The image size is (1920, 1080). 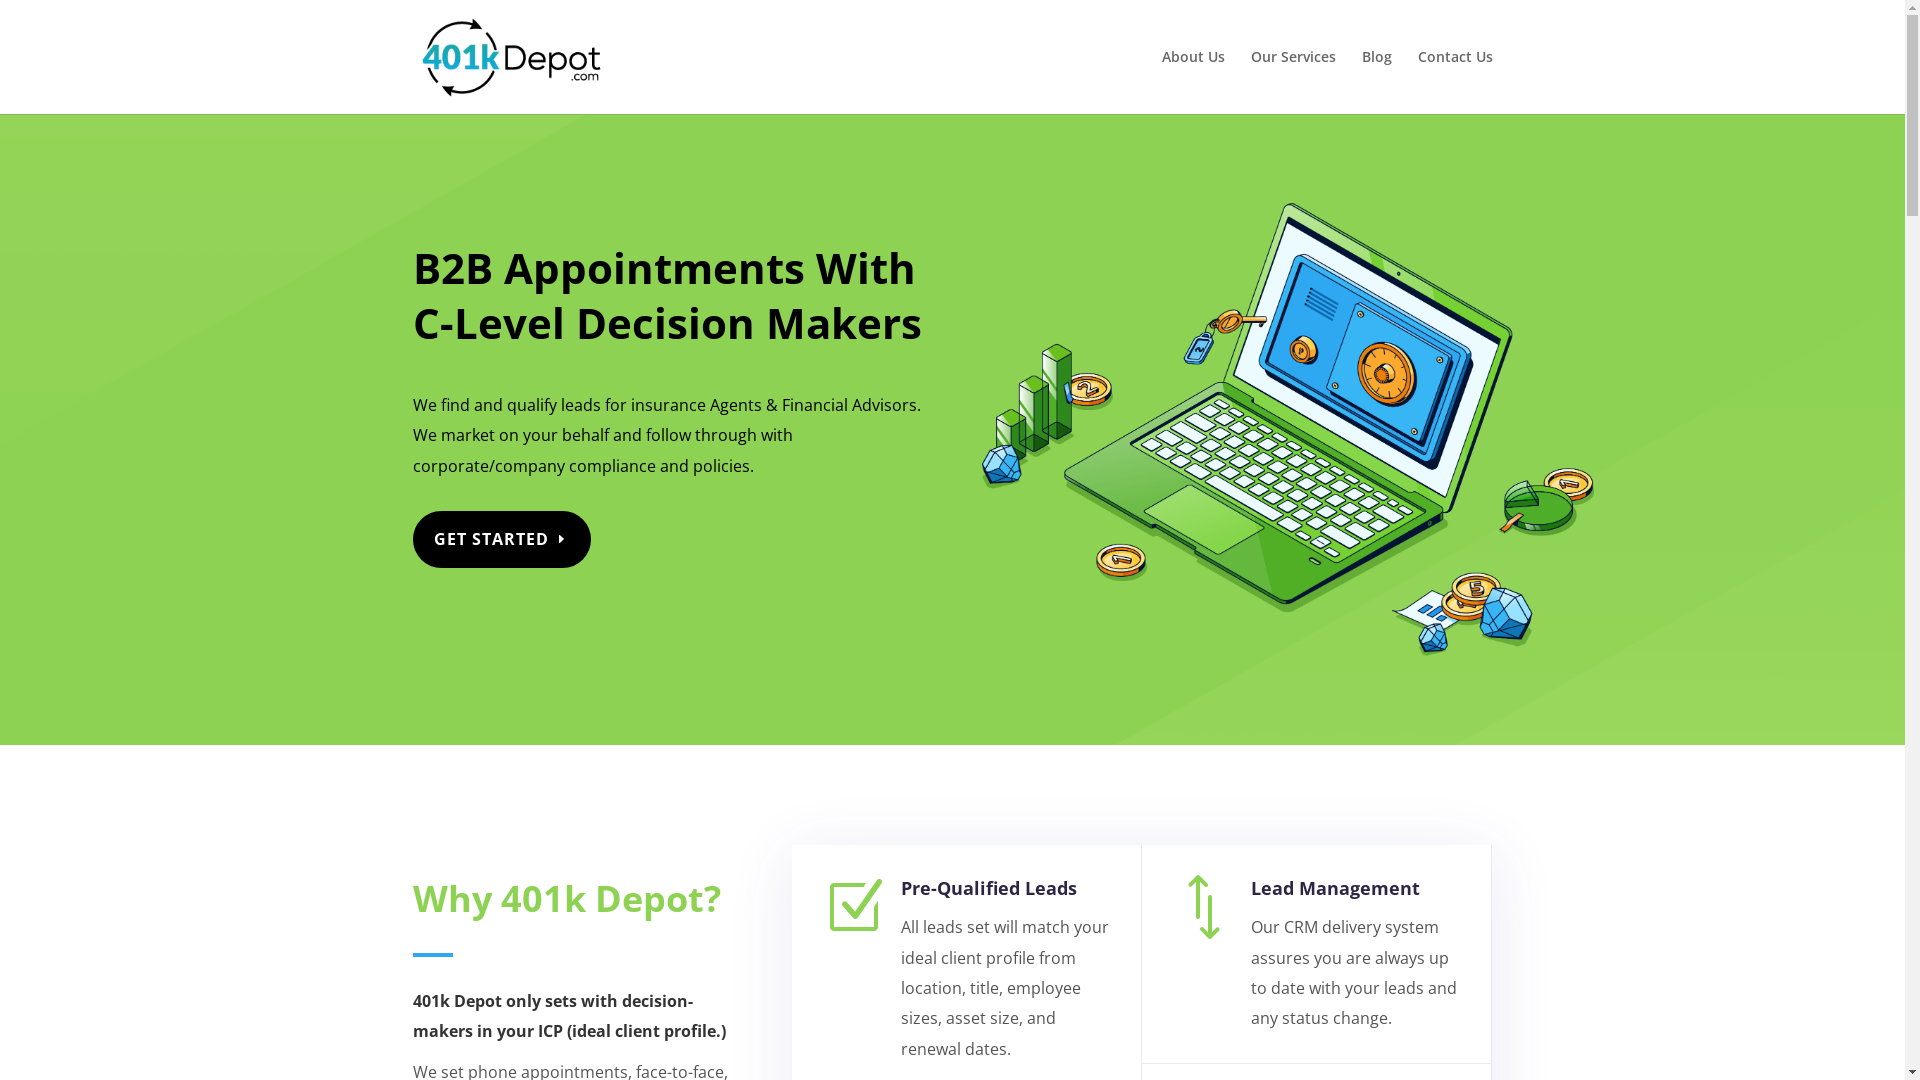 I want to click on header [Converted], so click(x=1237, y=392).